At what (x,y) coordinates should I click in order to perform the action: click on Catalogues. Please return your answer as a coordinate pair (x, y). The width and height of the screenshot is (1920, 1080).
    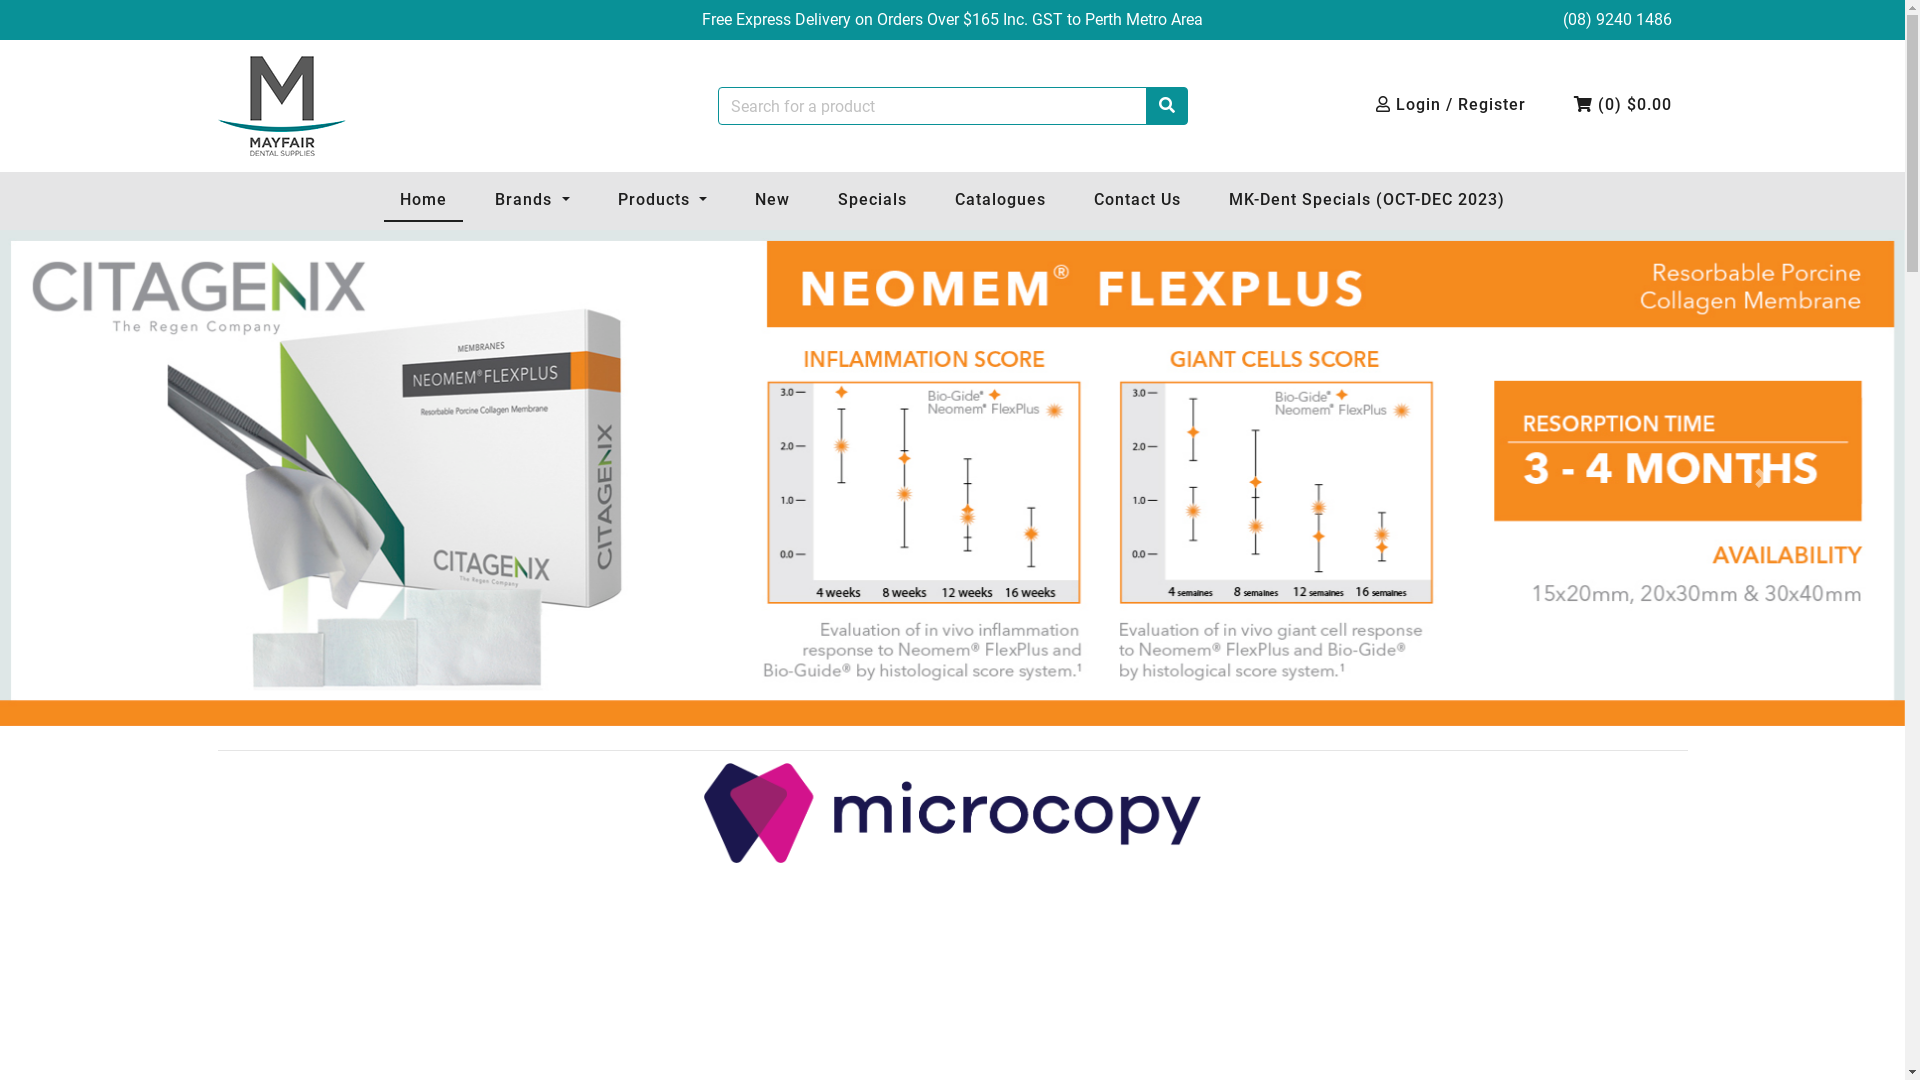
    Looking at the image, I should click on (1000, 201).